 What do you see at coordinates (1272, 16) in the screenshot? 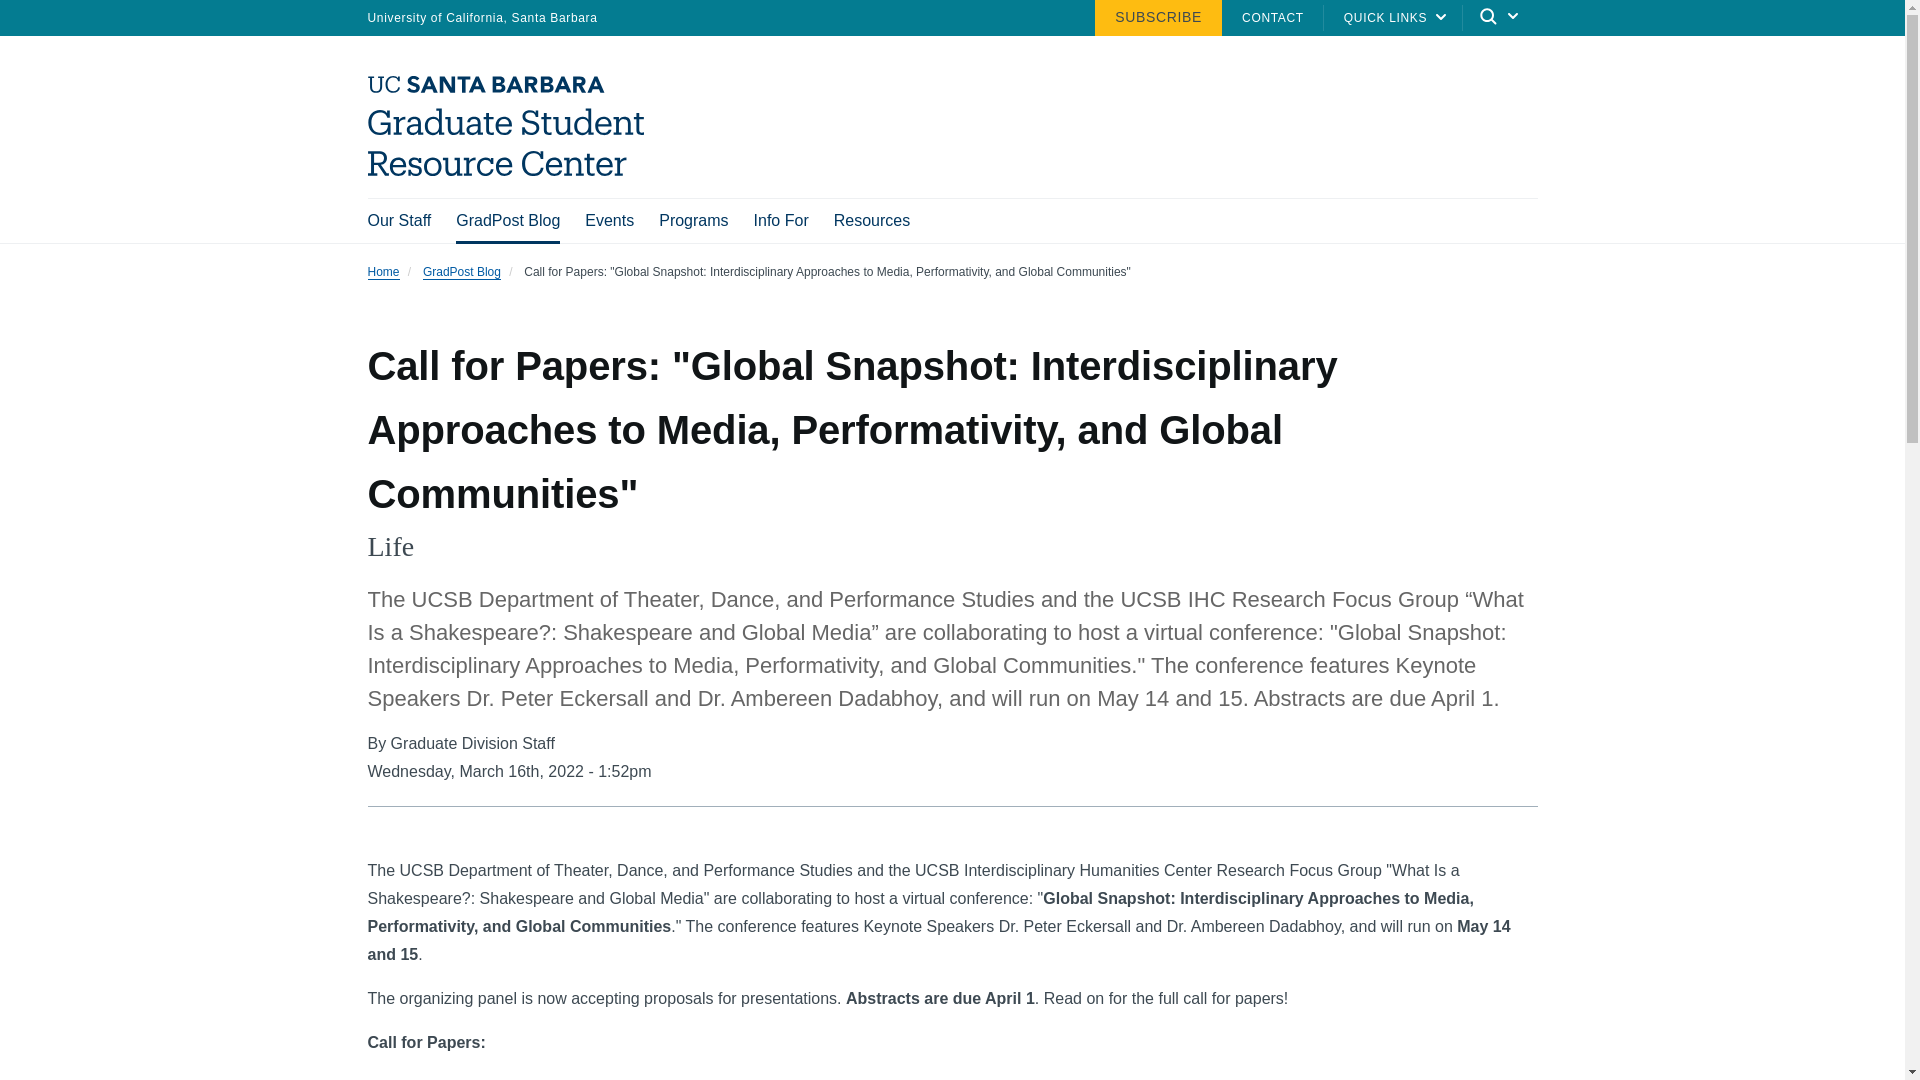
I see `CONTACT` at bounding box center [1272, 16].